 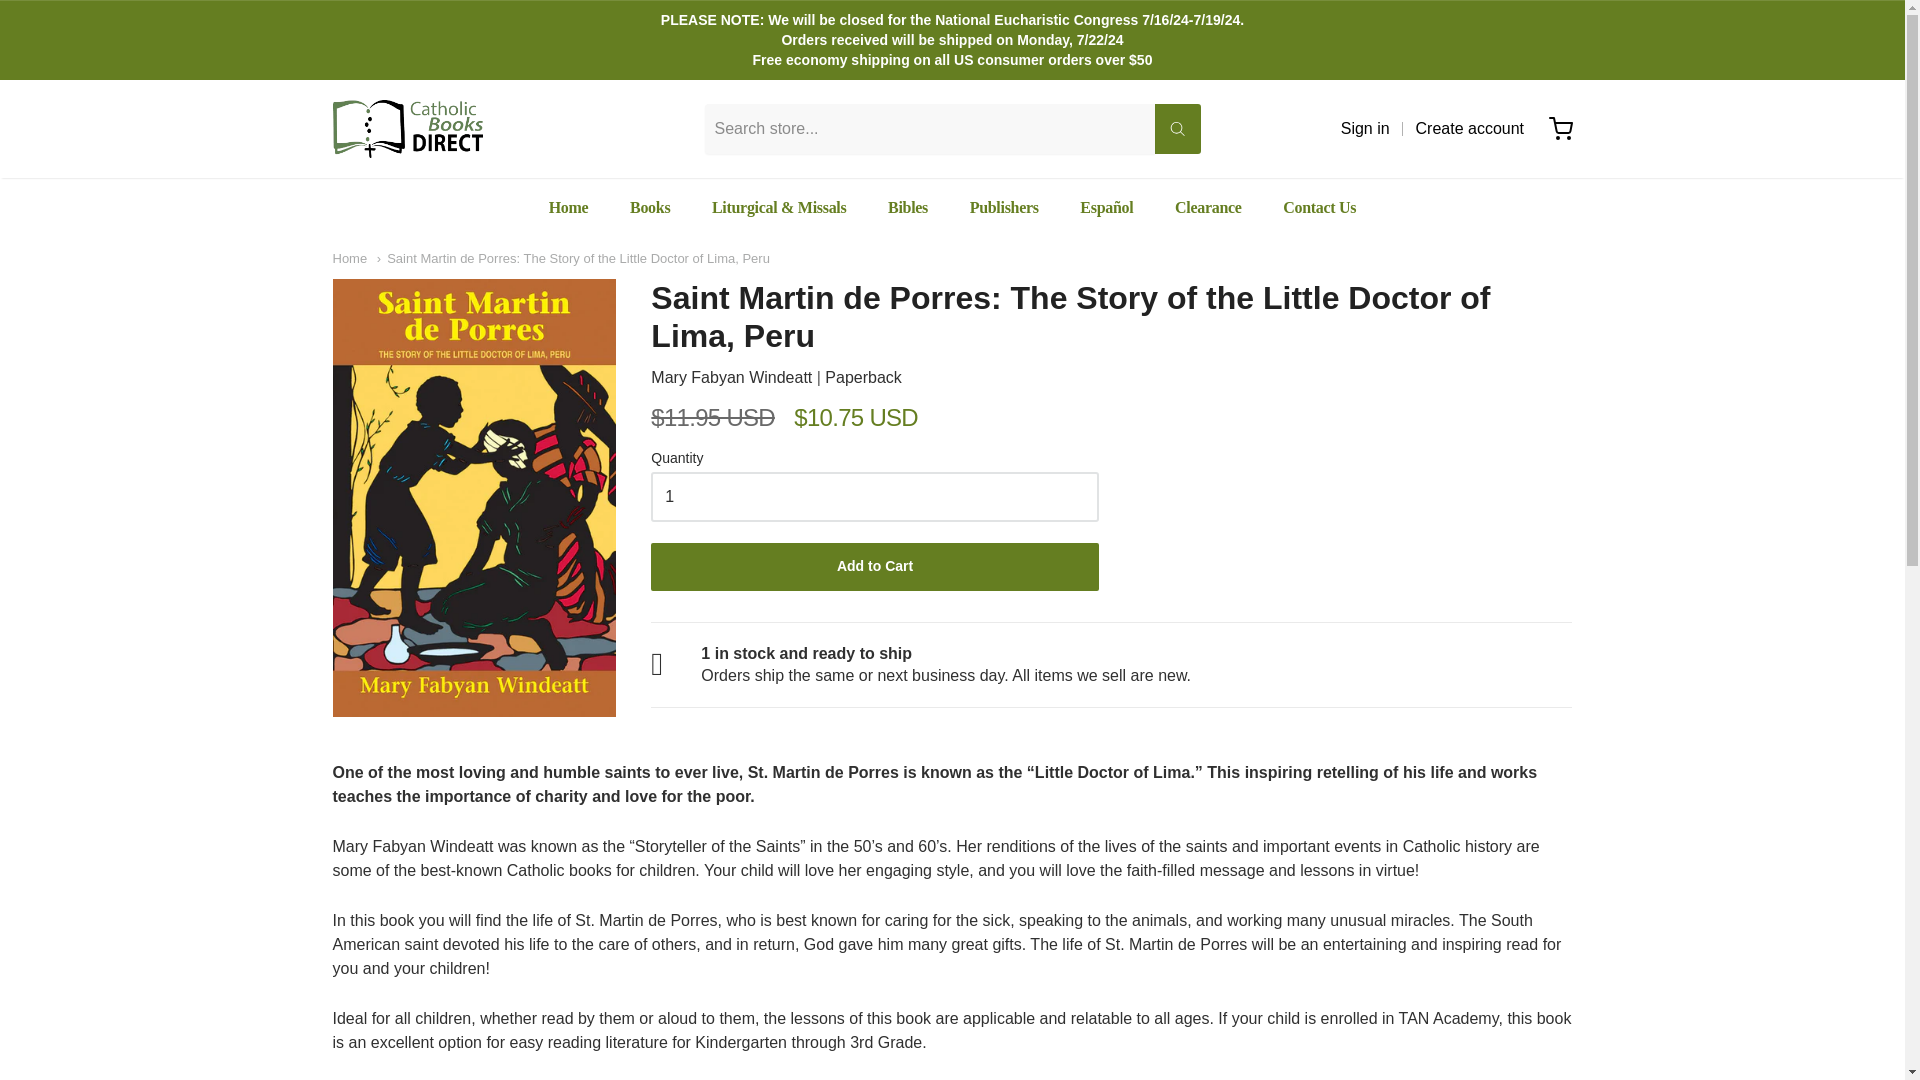 I want to click on Catholic Books Direct, so click(x=406, y=128).